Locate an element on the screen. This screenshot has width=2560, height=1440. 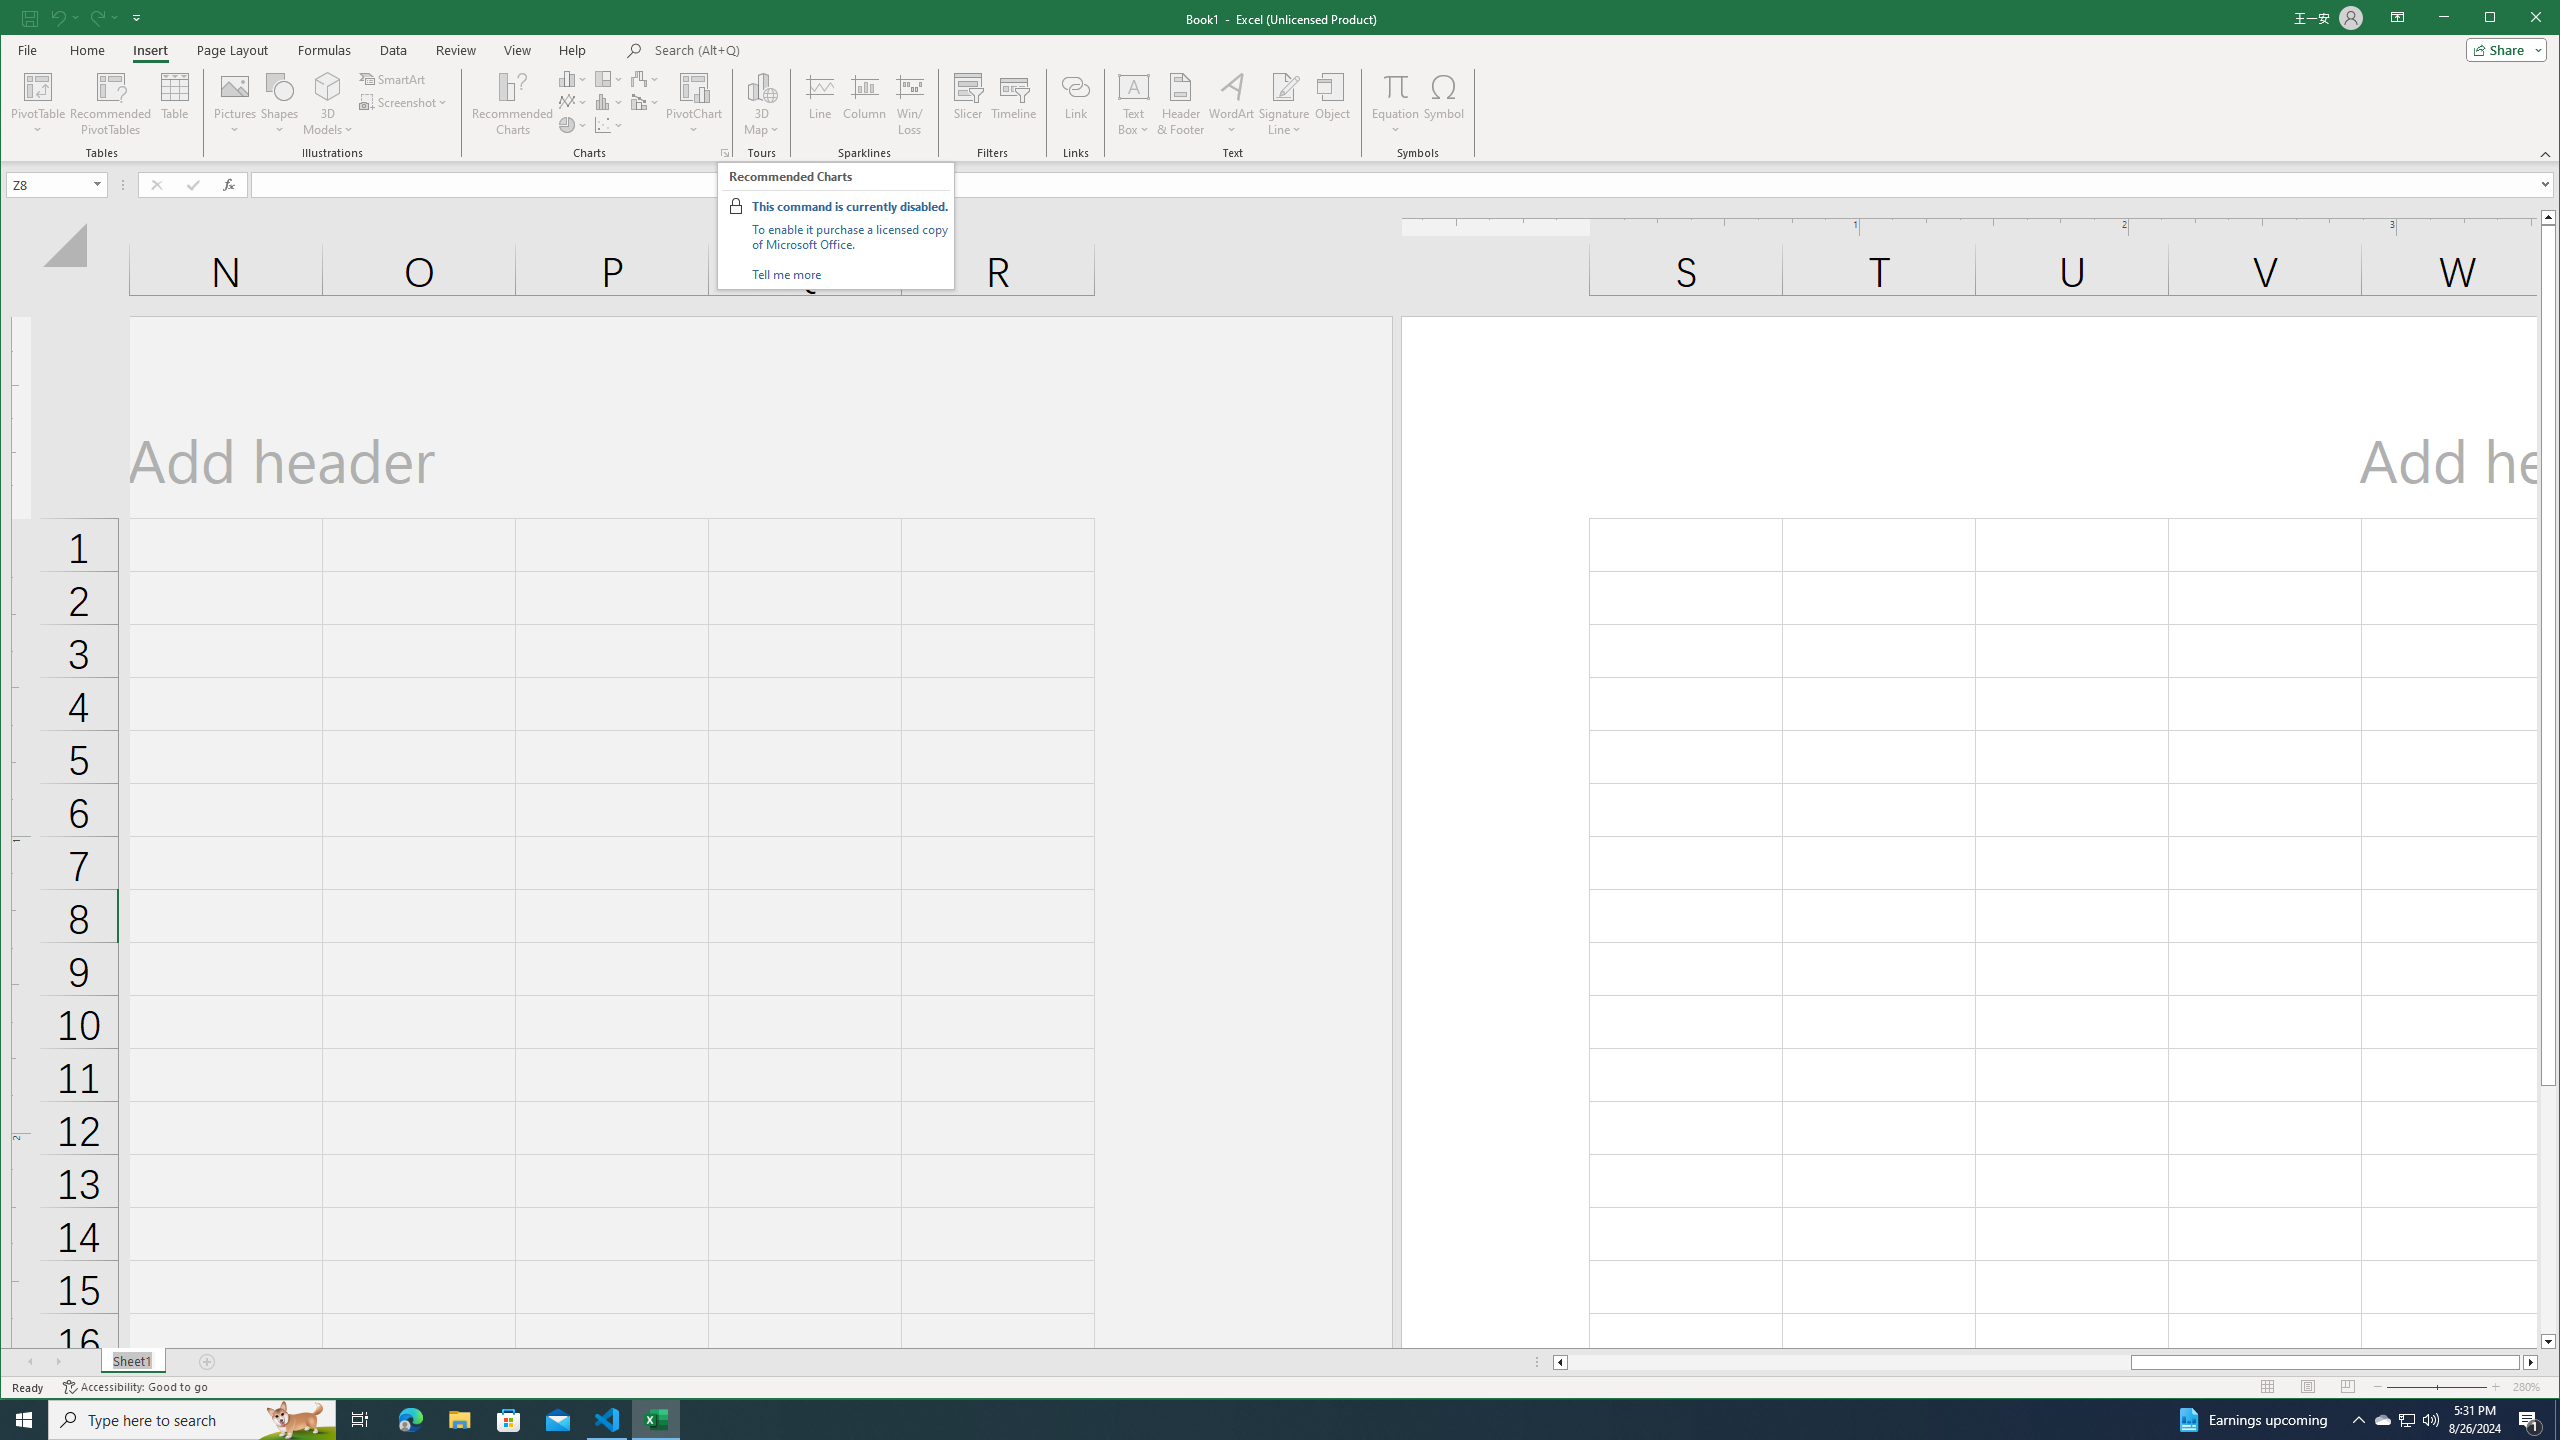
Equation is located at coordinates (1394, 104).